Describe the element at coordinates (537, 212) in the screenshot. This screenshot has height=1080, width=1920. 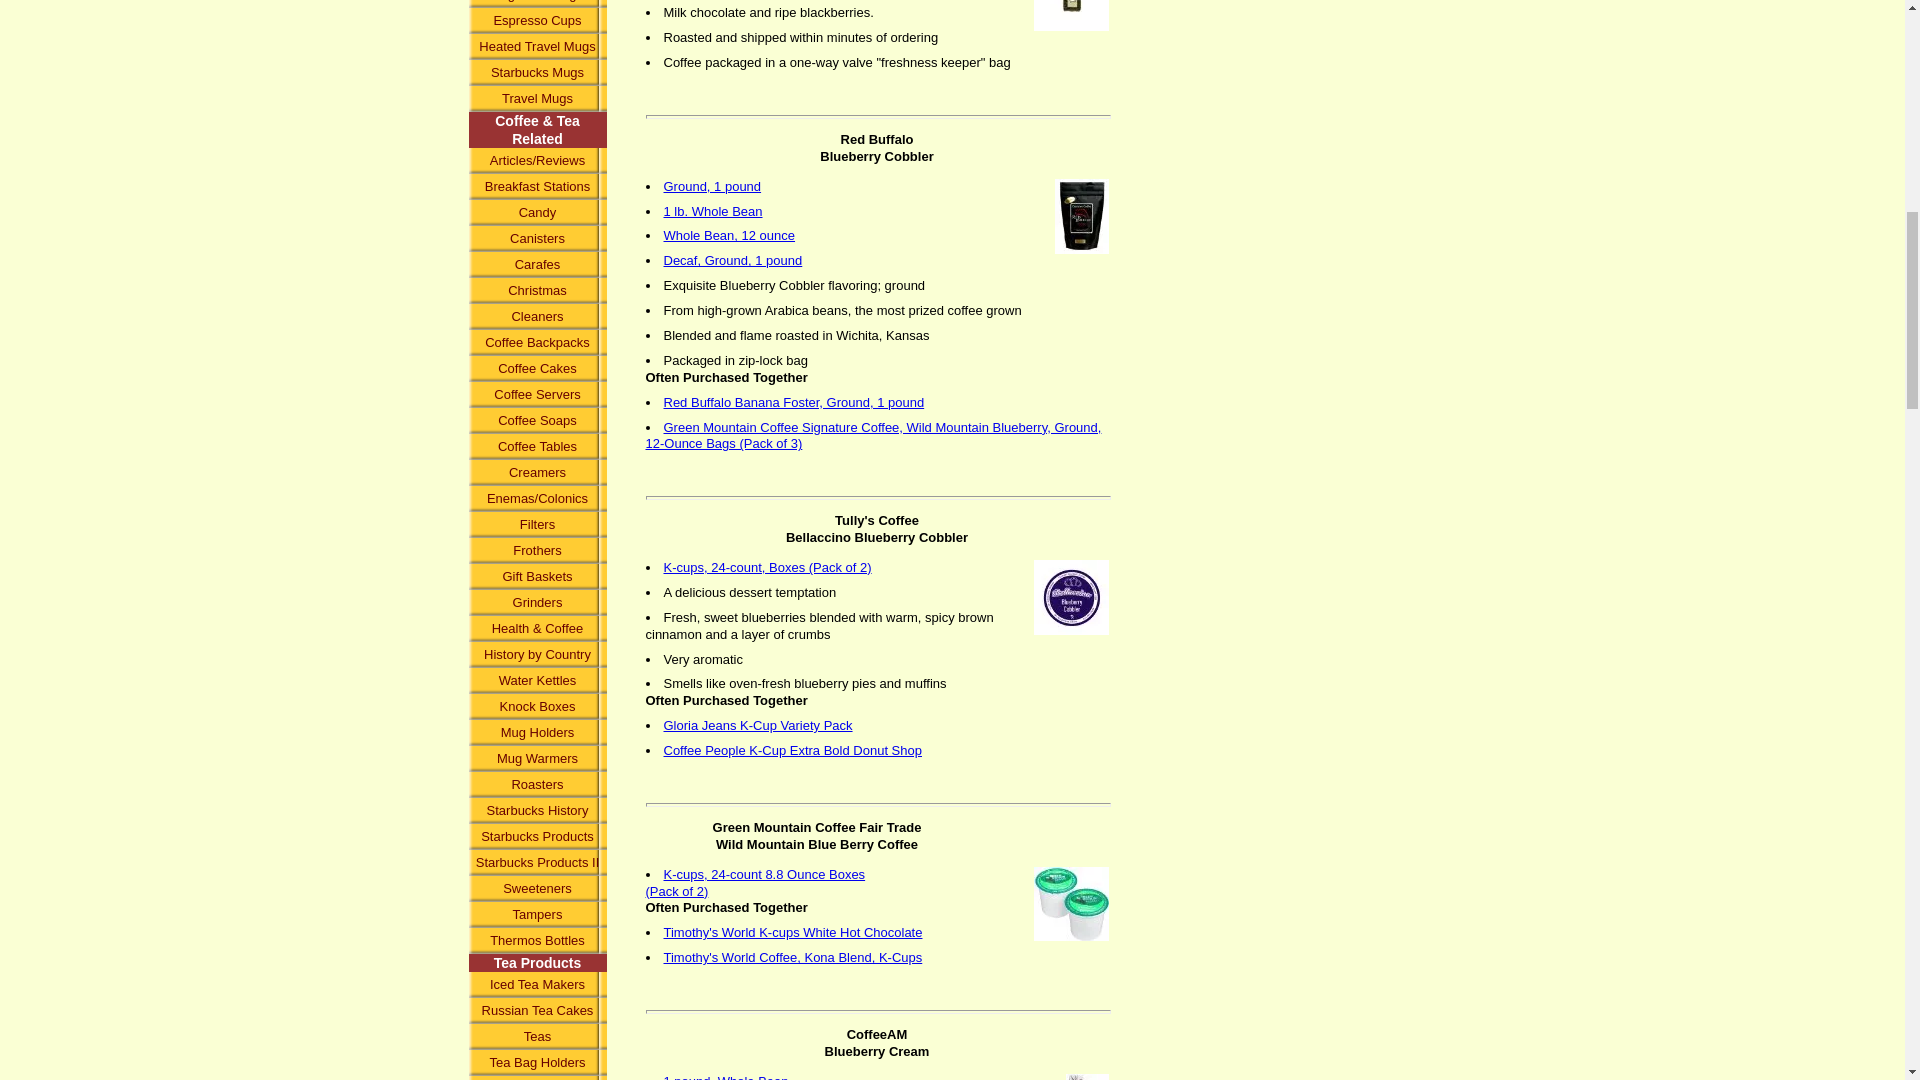
I see `Candy` at that location.